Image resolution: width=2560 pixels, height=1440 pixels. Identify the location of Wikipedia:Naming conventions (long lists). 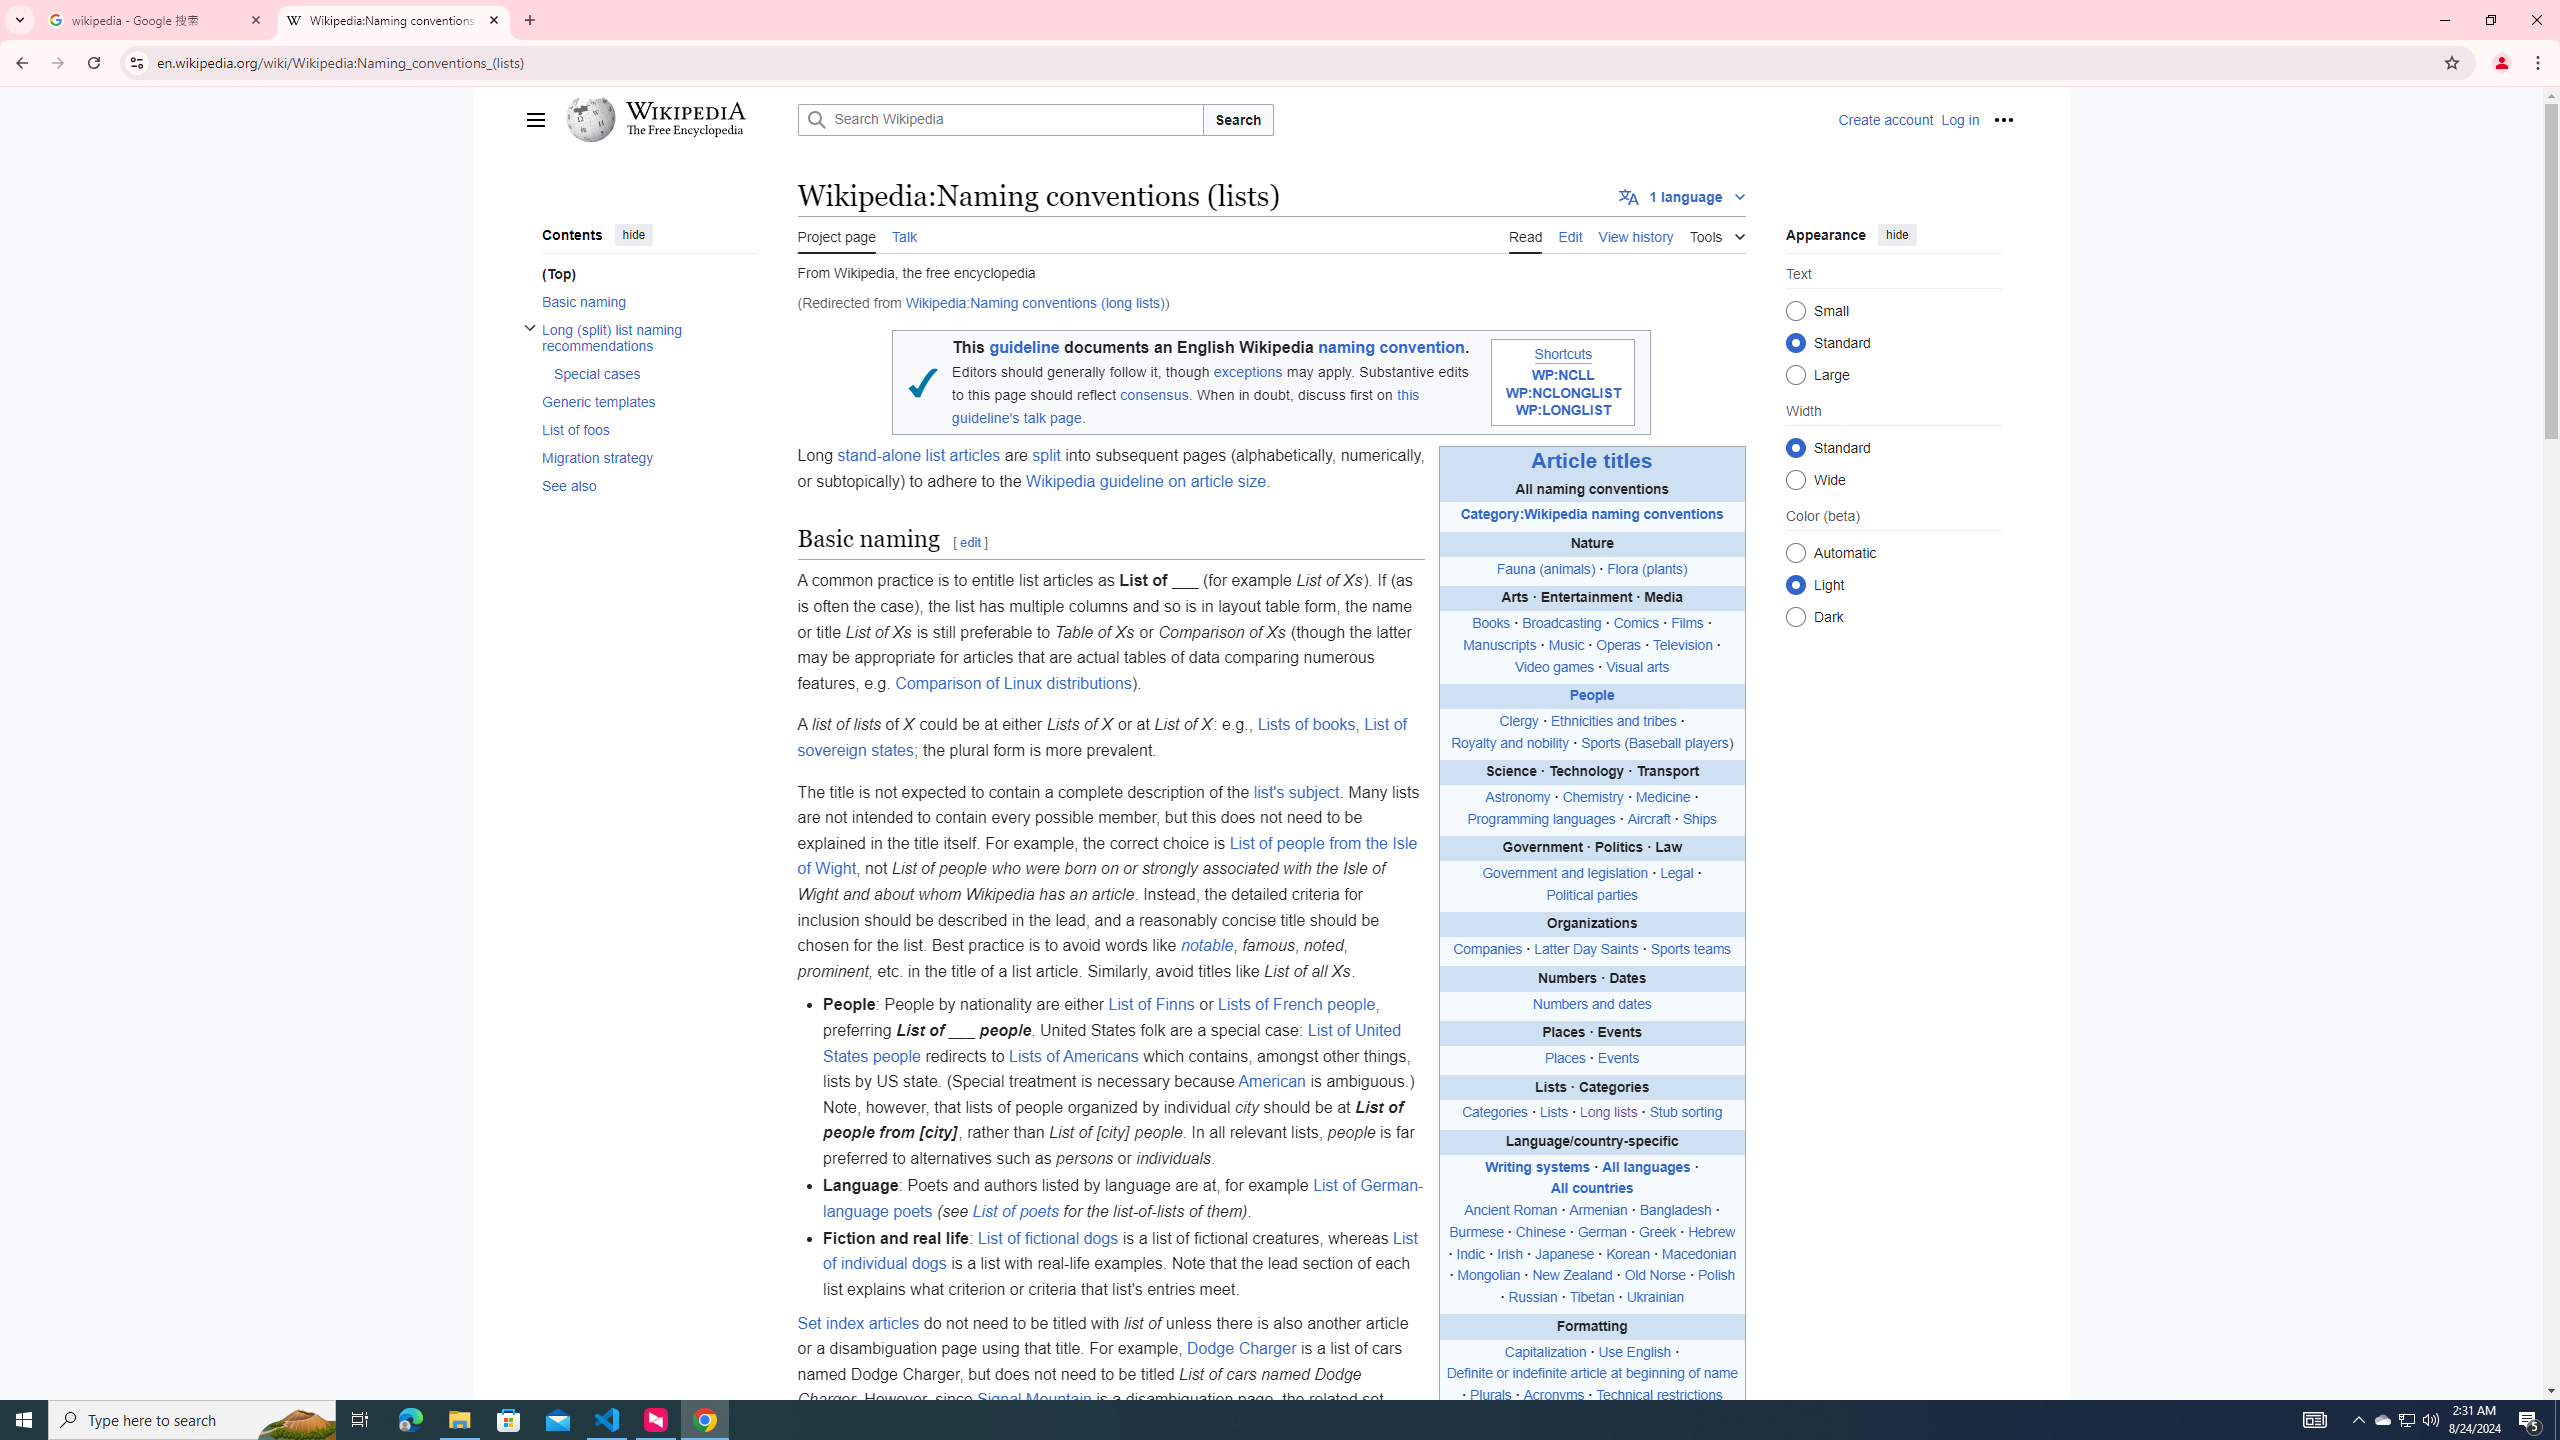
(1035, 304).